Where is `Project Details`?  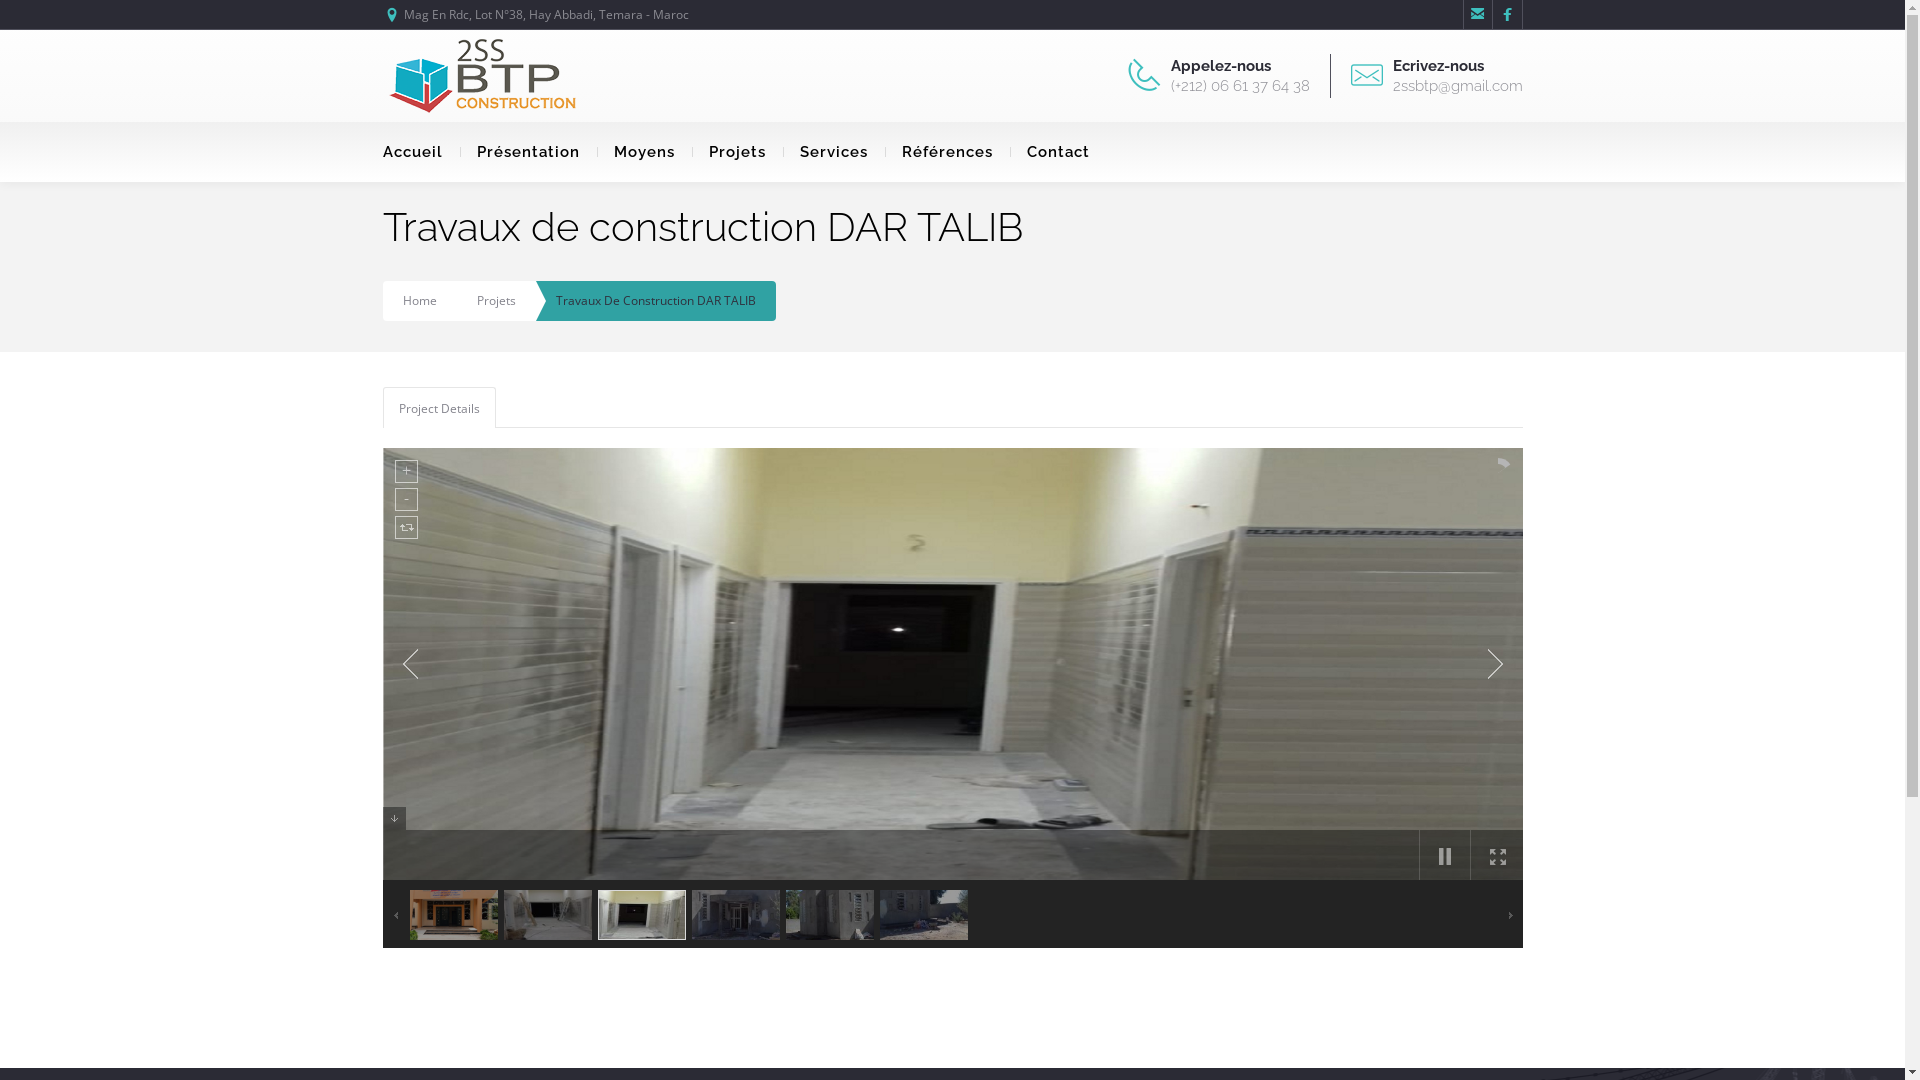 Project Details is located at coordinates (440, 408).